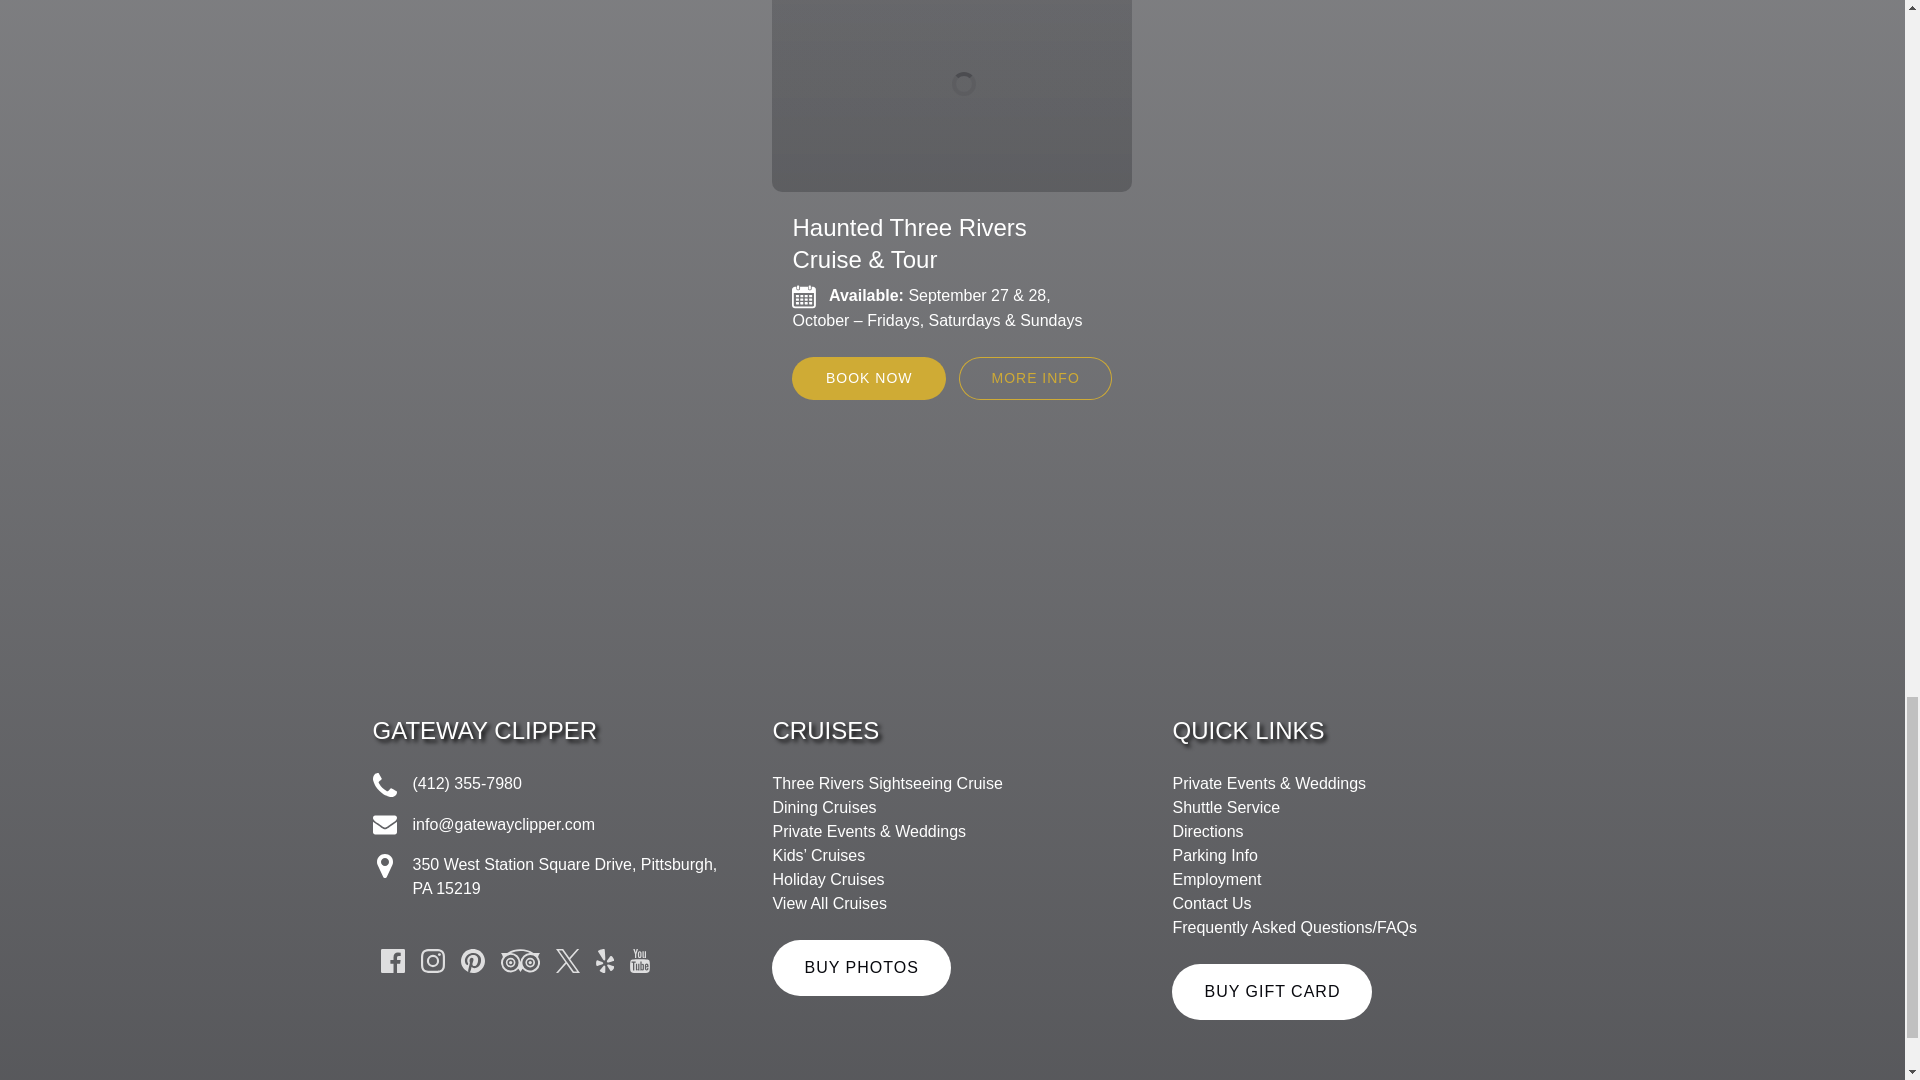  Describe the element at coordinates (804, 296) in the screenshot. I see `Calendar` at that location.